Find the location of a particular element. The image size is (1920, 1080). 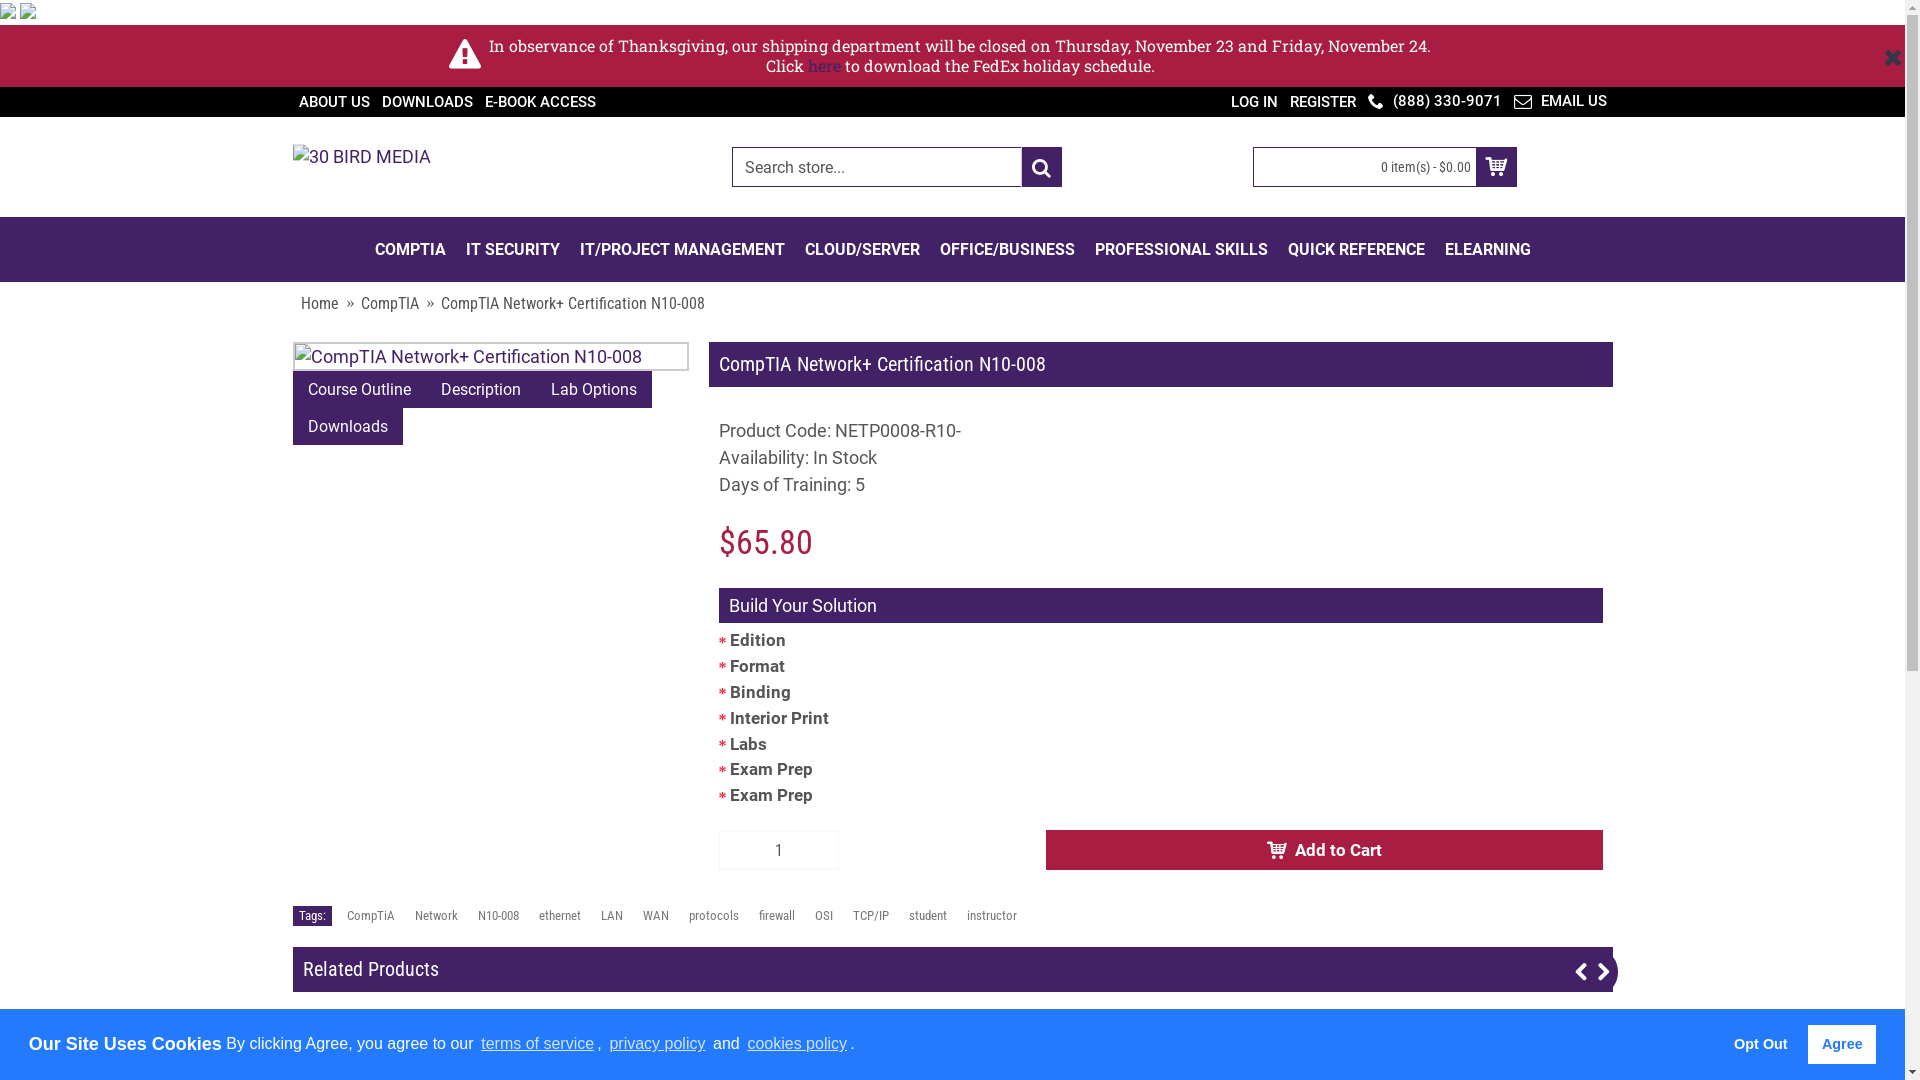

CompTIA Network+ Certification N10-008 is located at coordinates (572, 304).